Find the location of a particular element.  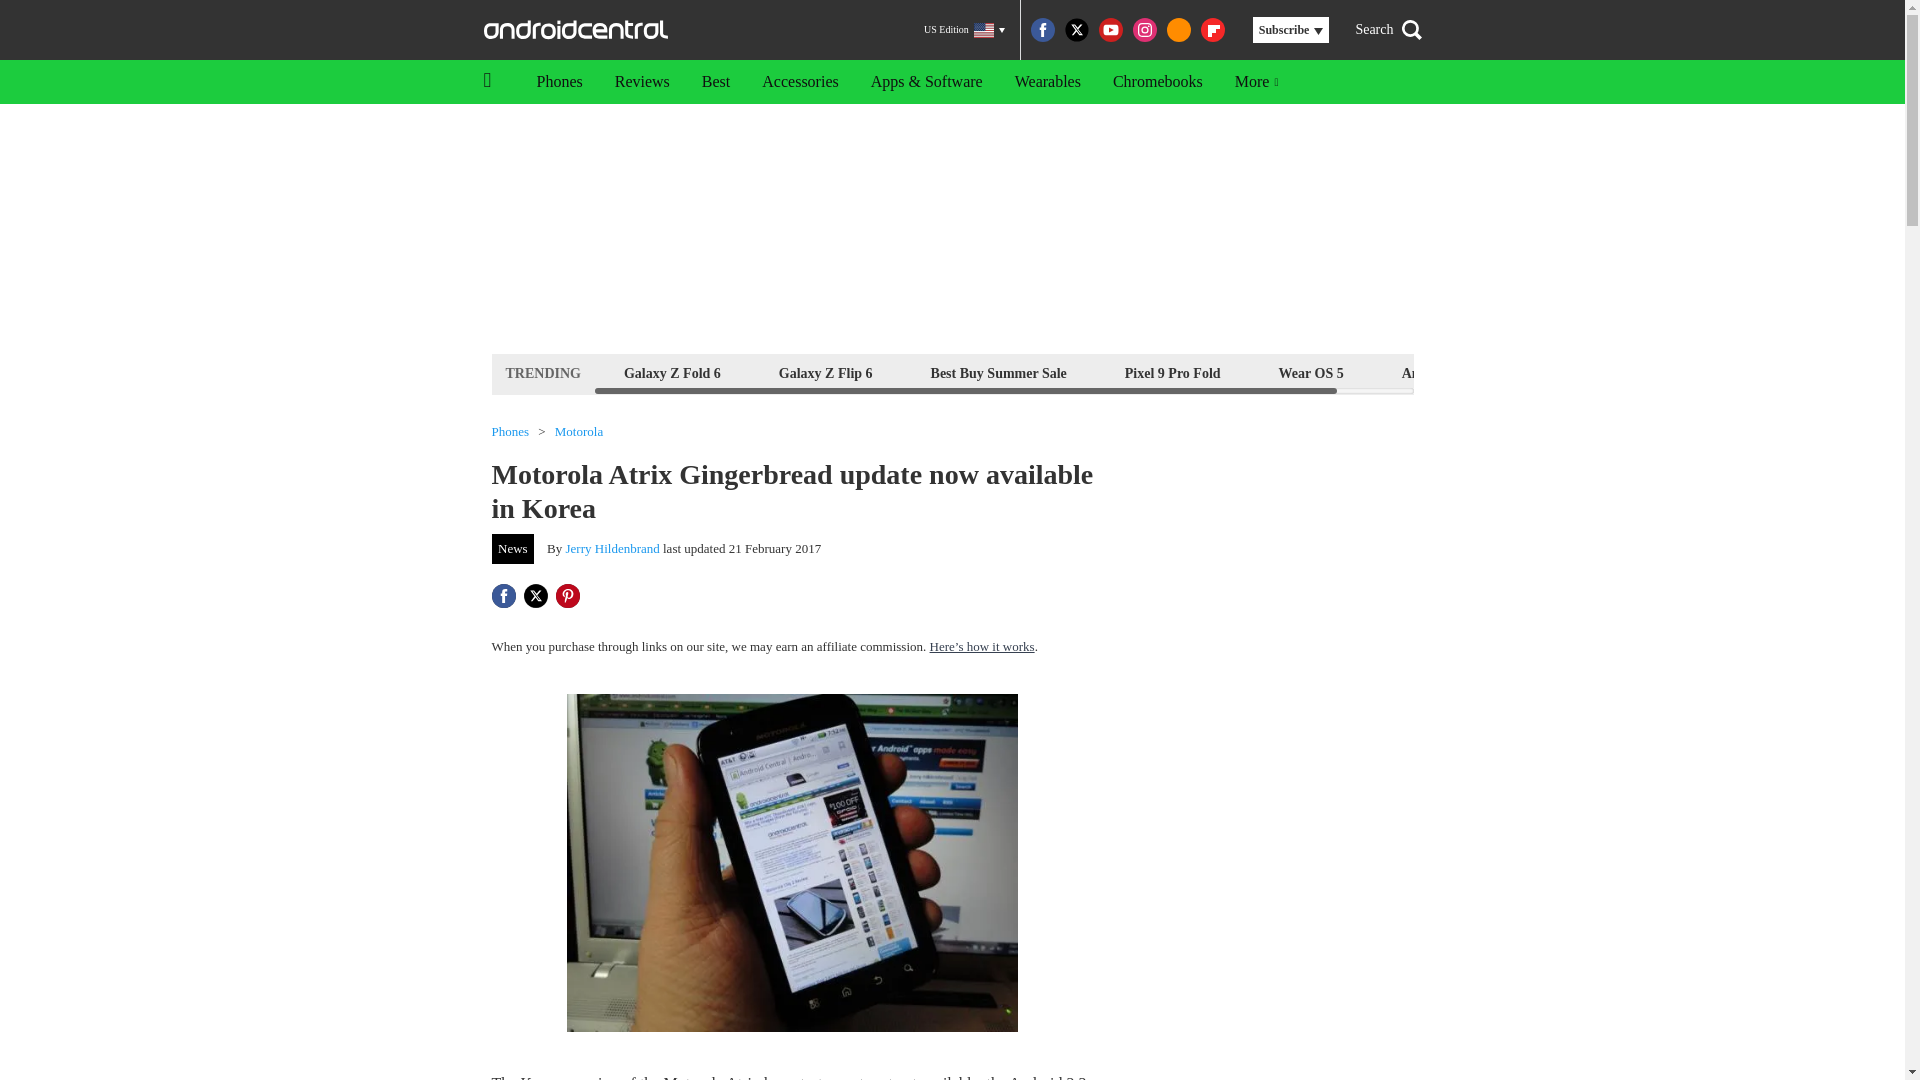

Phones is located at coordinates (510, 432).